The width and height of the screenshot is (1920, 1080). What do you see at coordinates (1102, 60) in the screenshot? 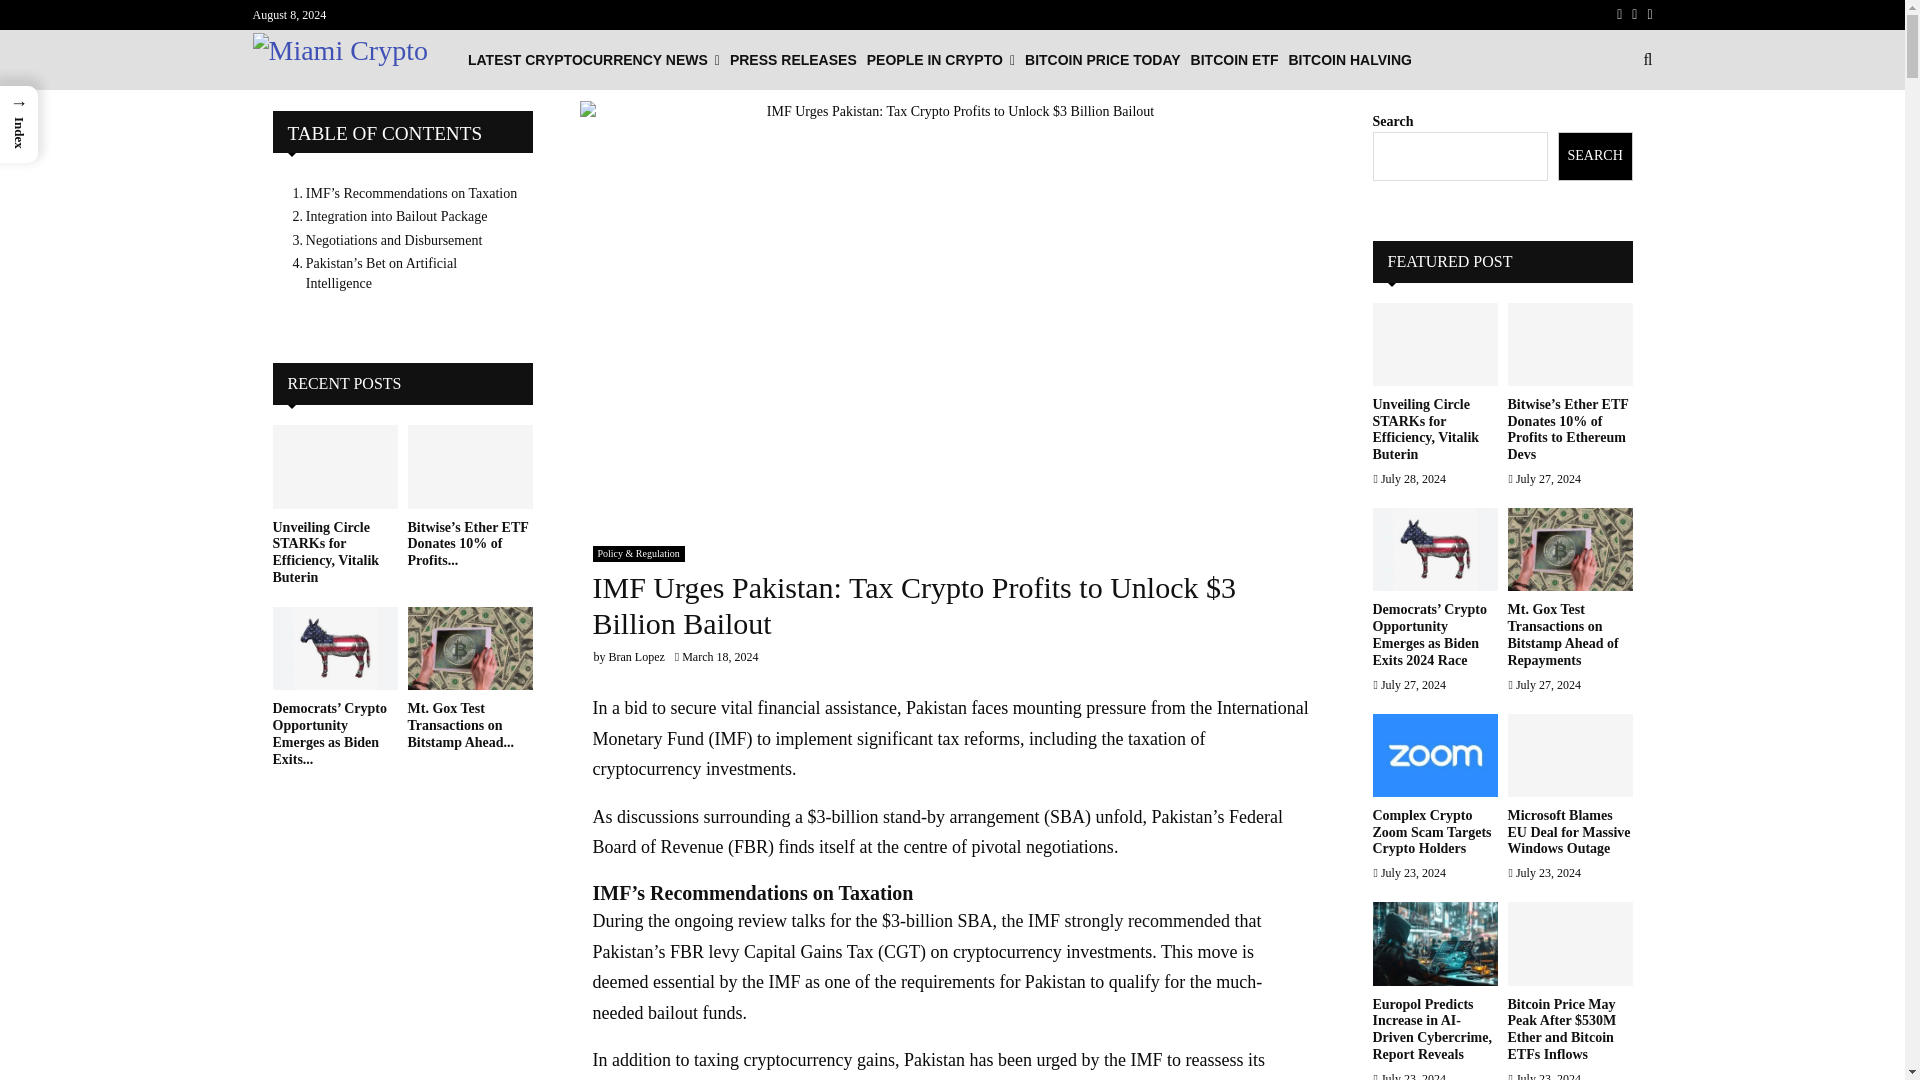
I see `BITCOIN PRICE TODAY` at bounding box center [1102, 60].